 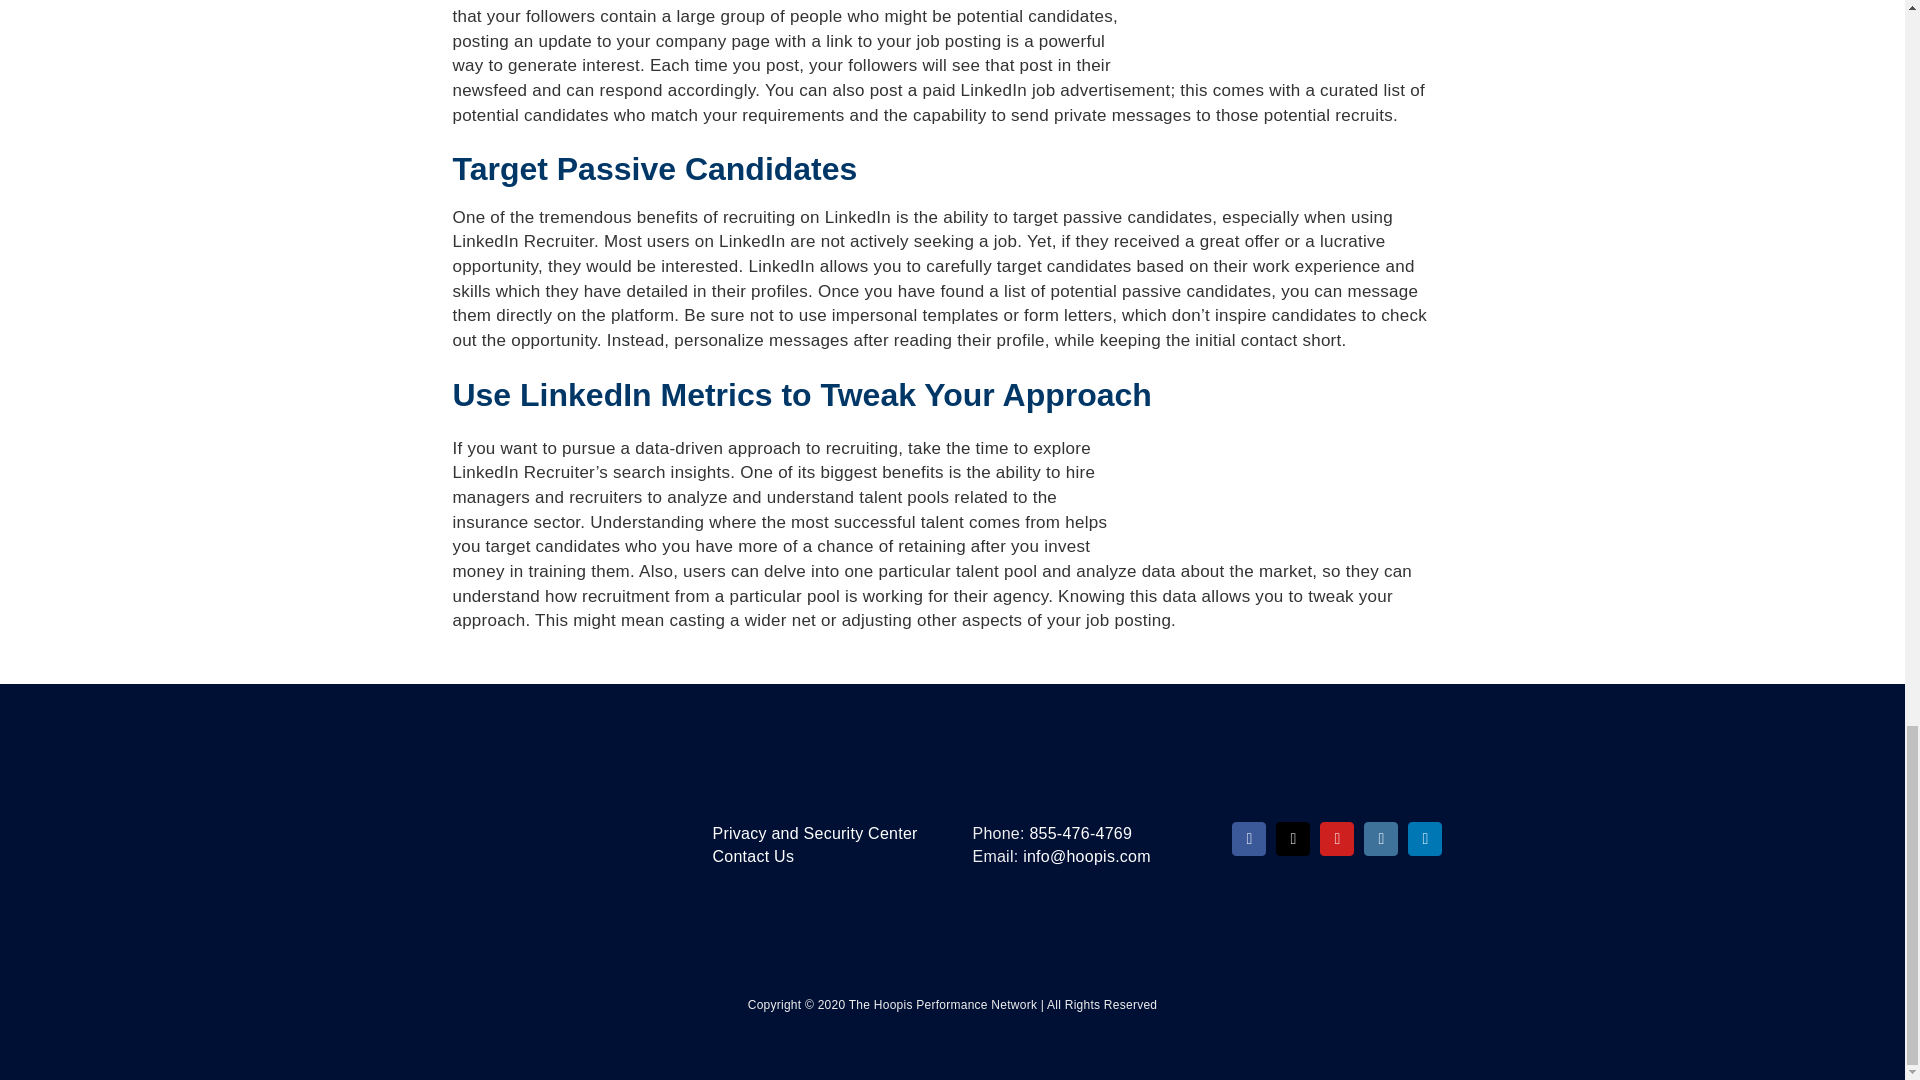 I want to click on Instagram, so click(x=1380, y=838).